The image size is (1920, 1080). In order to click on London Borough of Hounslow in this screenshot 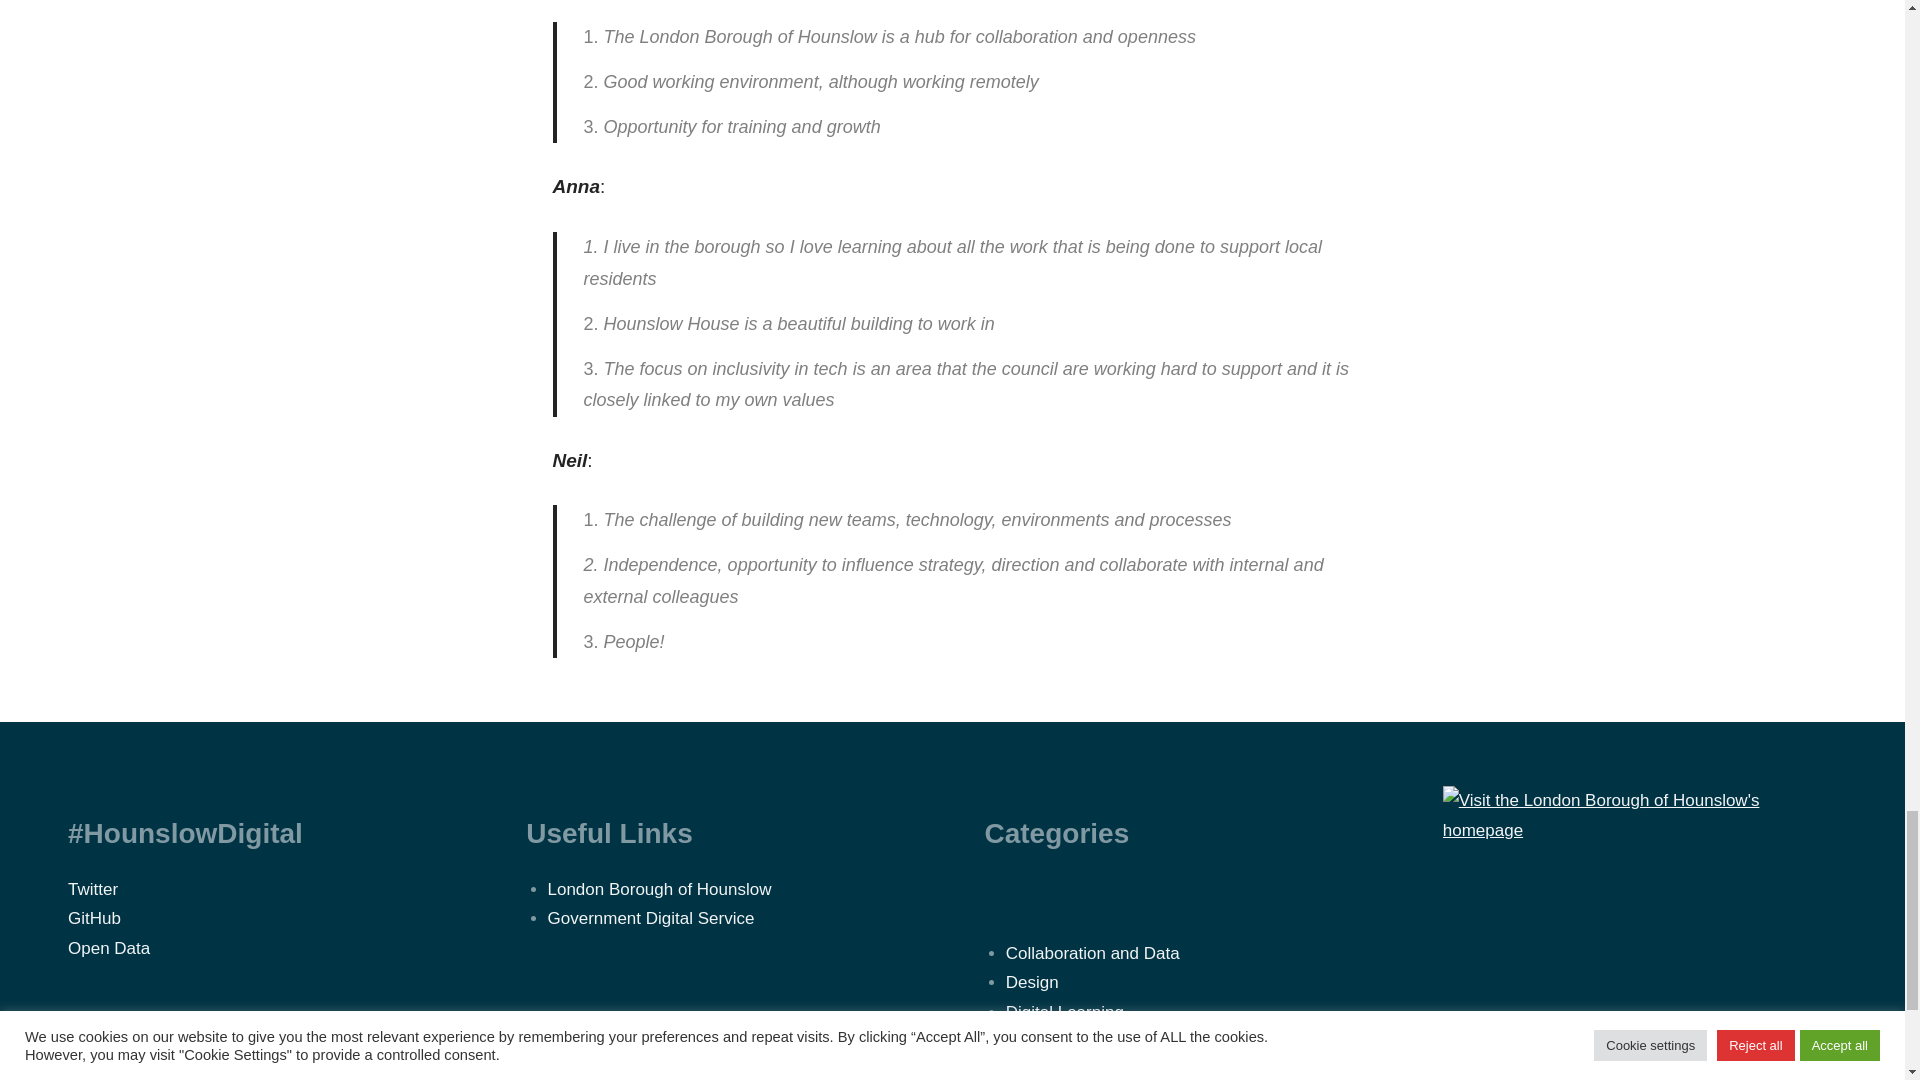, I will do `click(659, 889)`.